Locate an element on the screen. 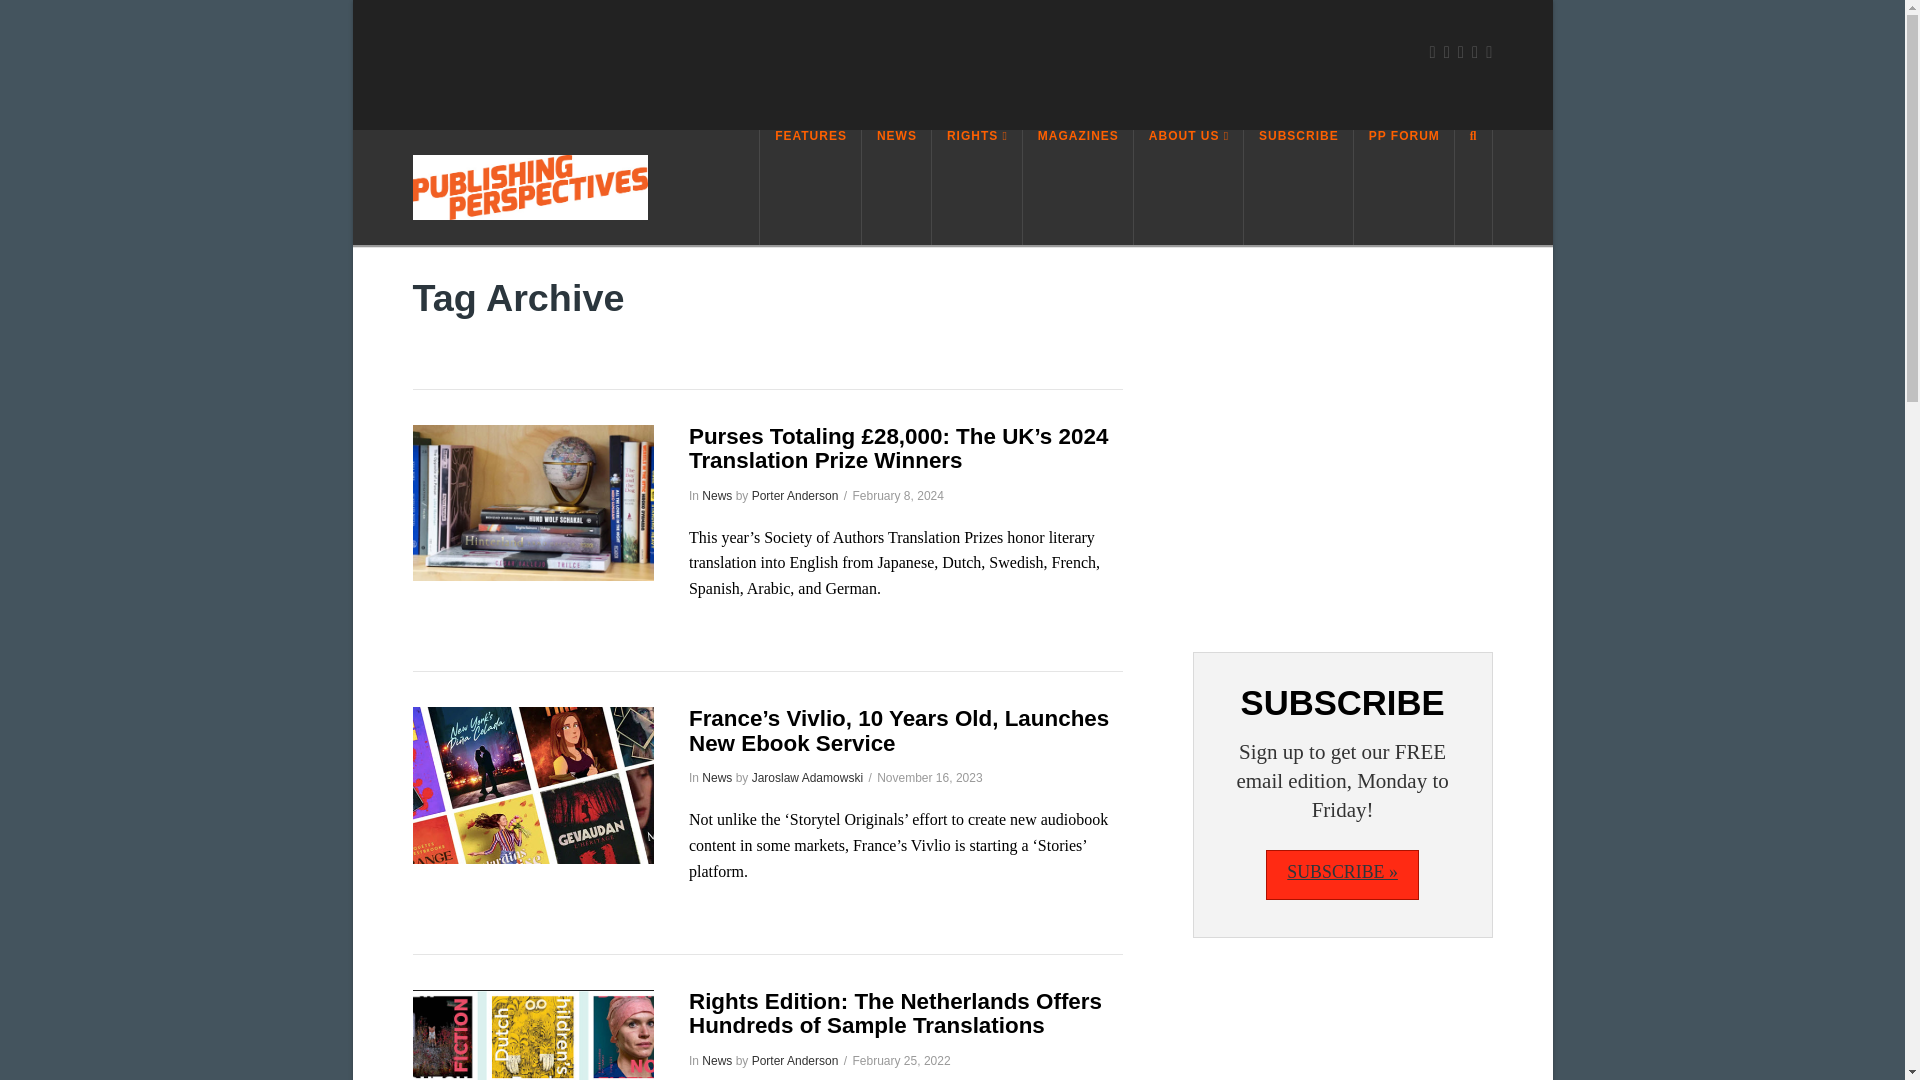 Image resolution: width=1920 pixels, height=1080 pixels. Porter Anderson is located at coordinates (796, 496).